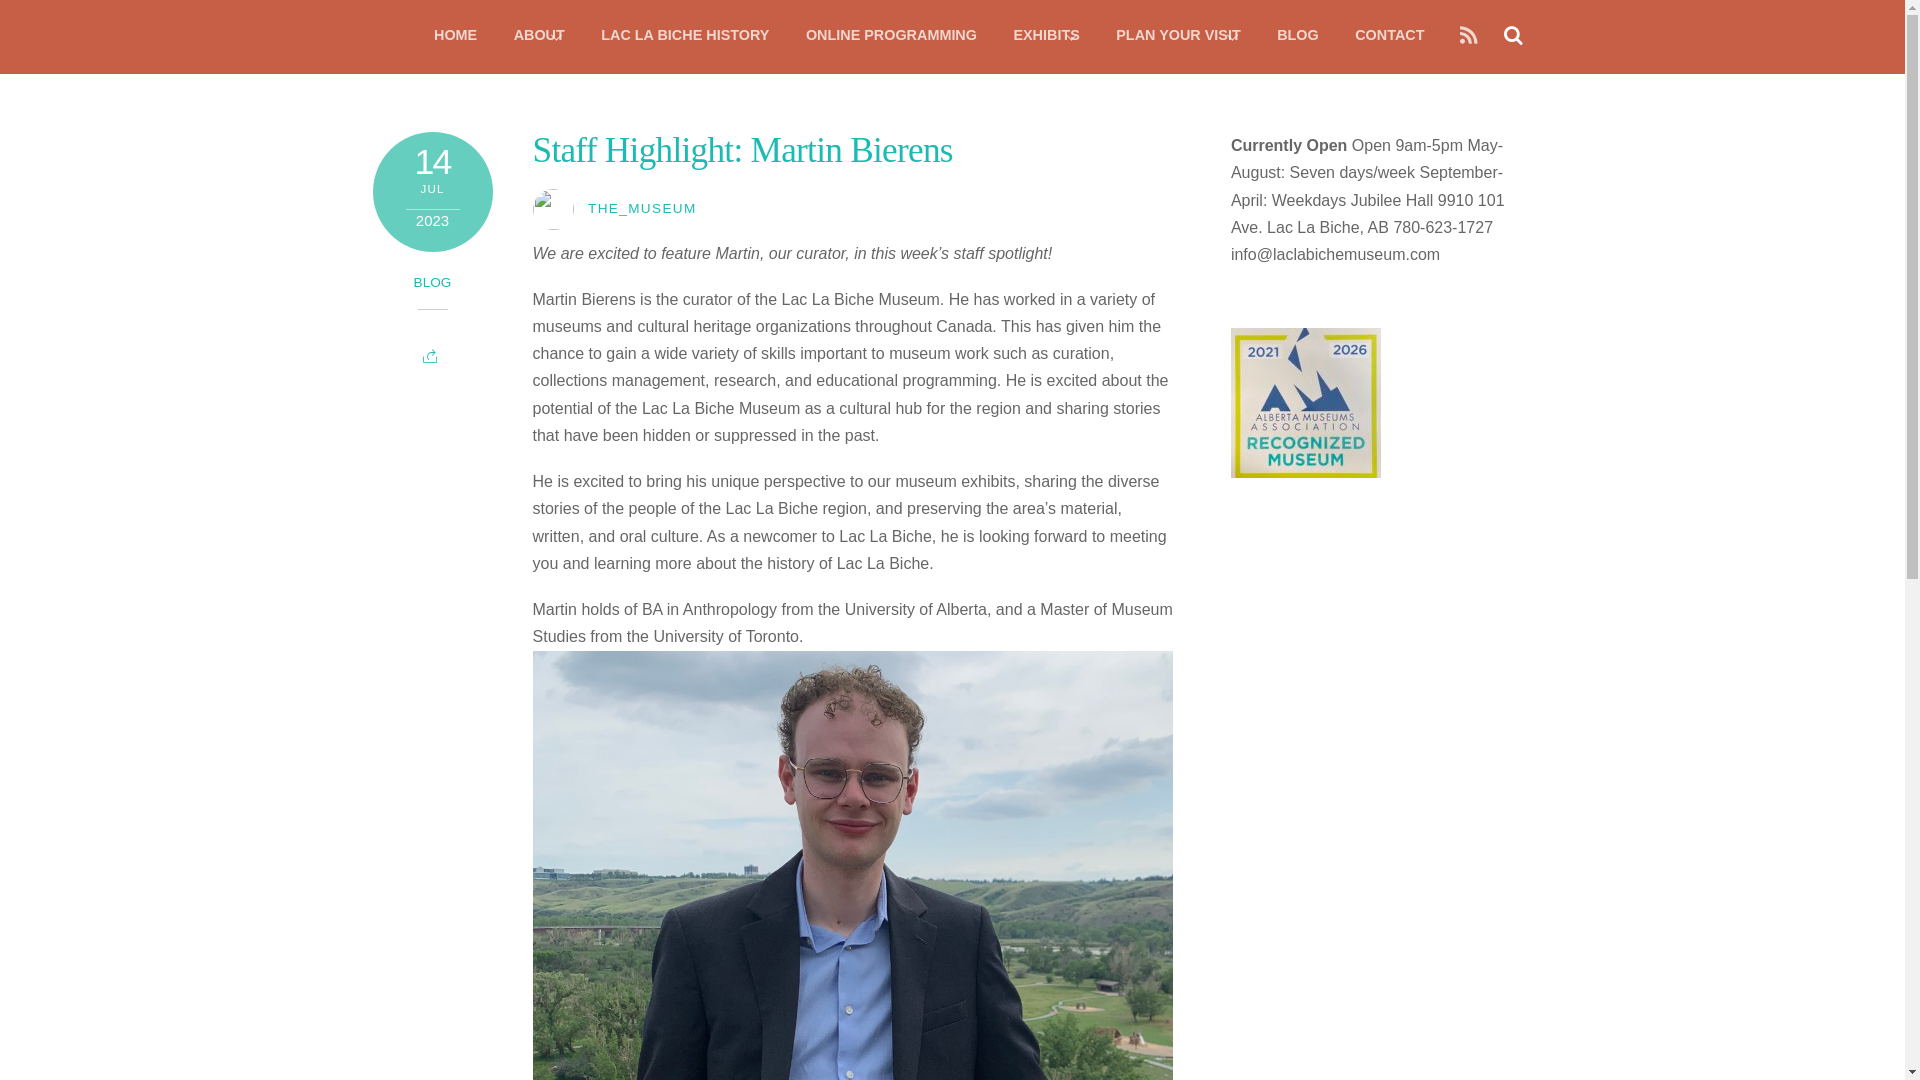  I want to click on BLOG, so click(1298, 36).